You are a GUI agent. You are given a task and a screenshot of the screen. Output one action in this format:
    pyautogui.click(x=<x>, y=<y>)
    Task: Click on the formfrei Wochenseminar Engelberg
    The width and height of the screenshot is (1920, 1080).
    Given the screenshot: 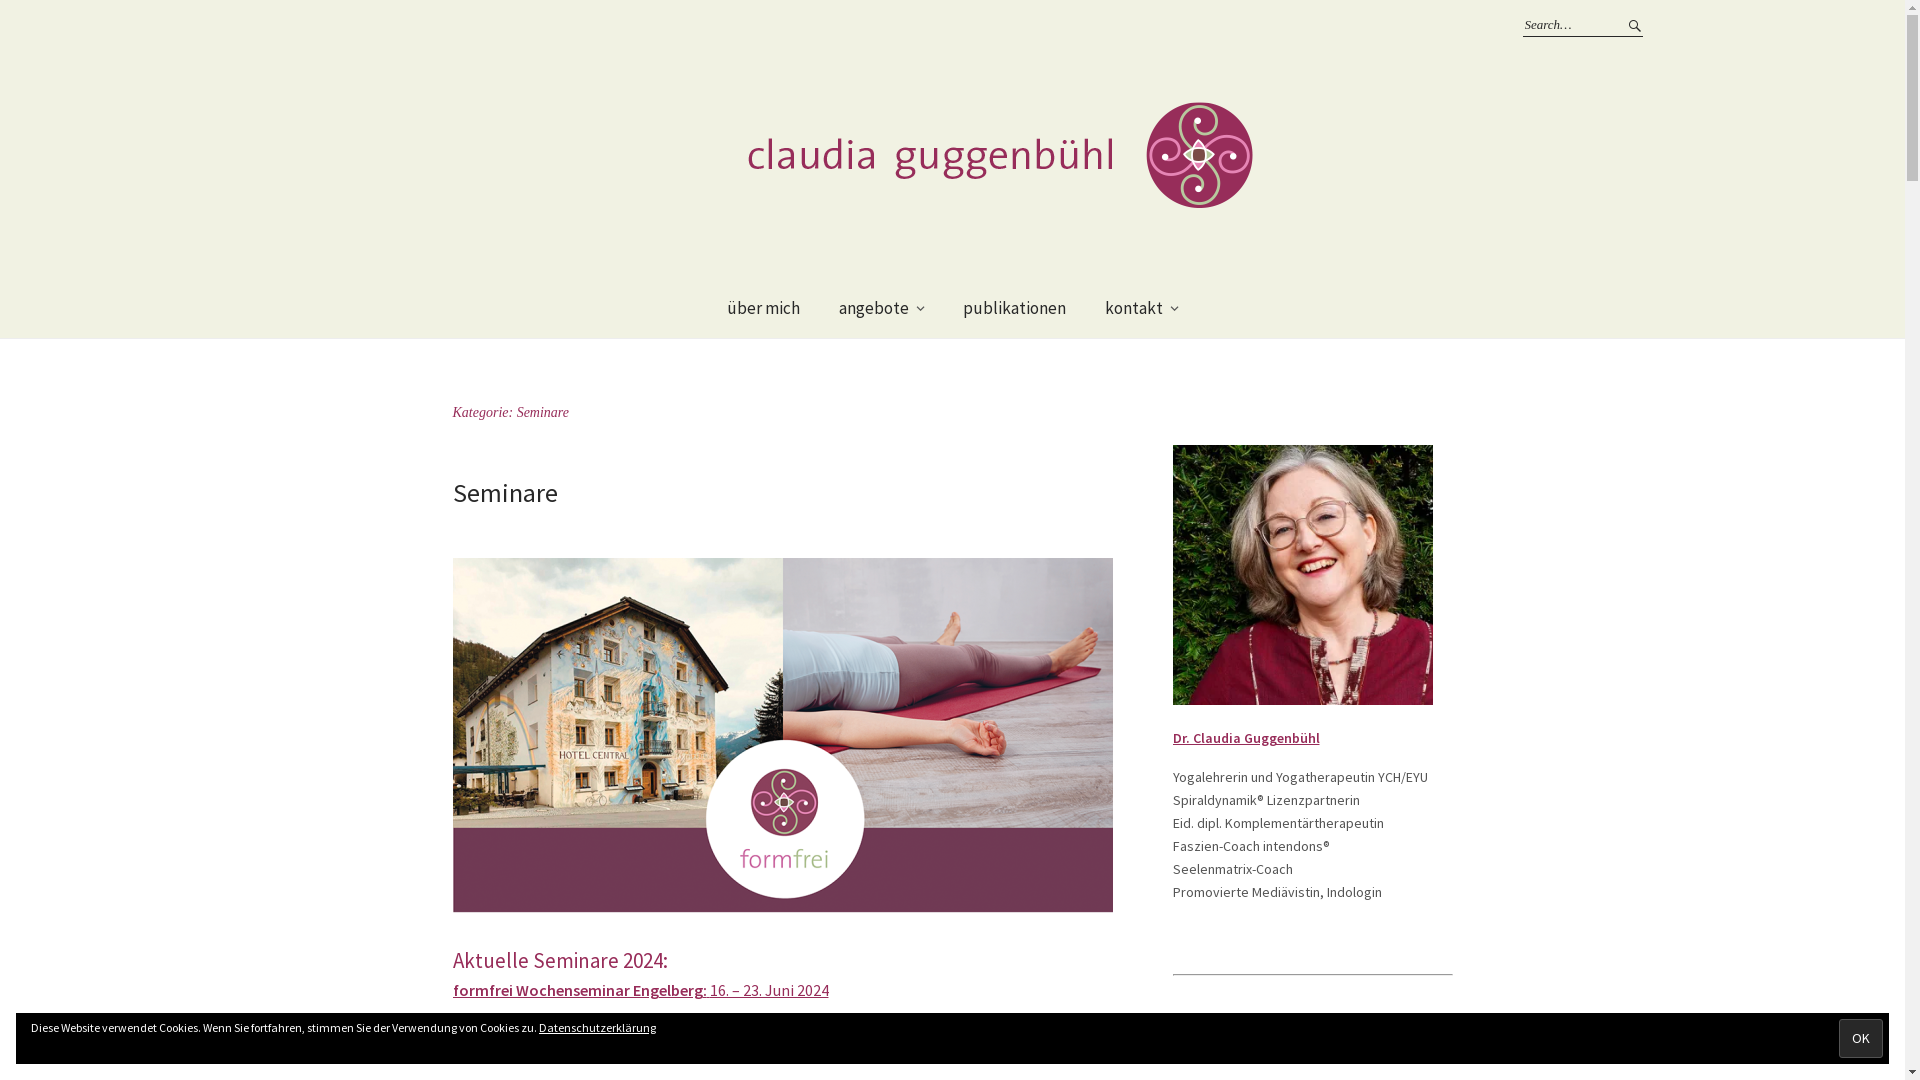 What is the action you would take?
    pyautogui.click(x=577, y=990)
    